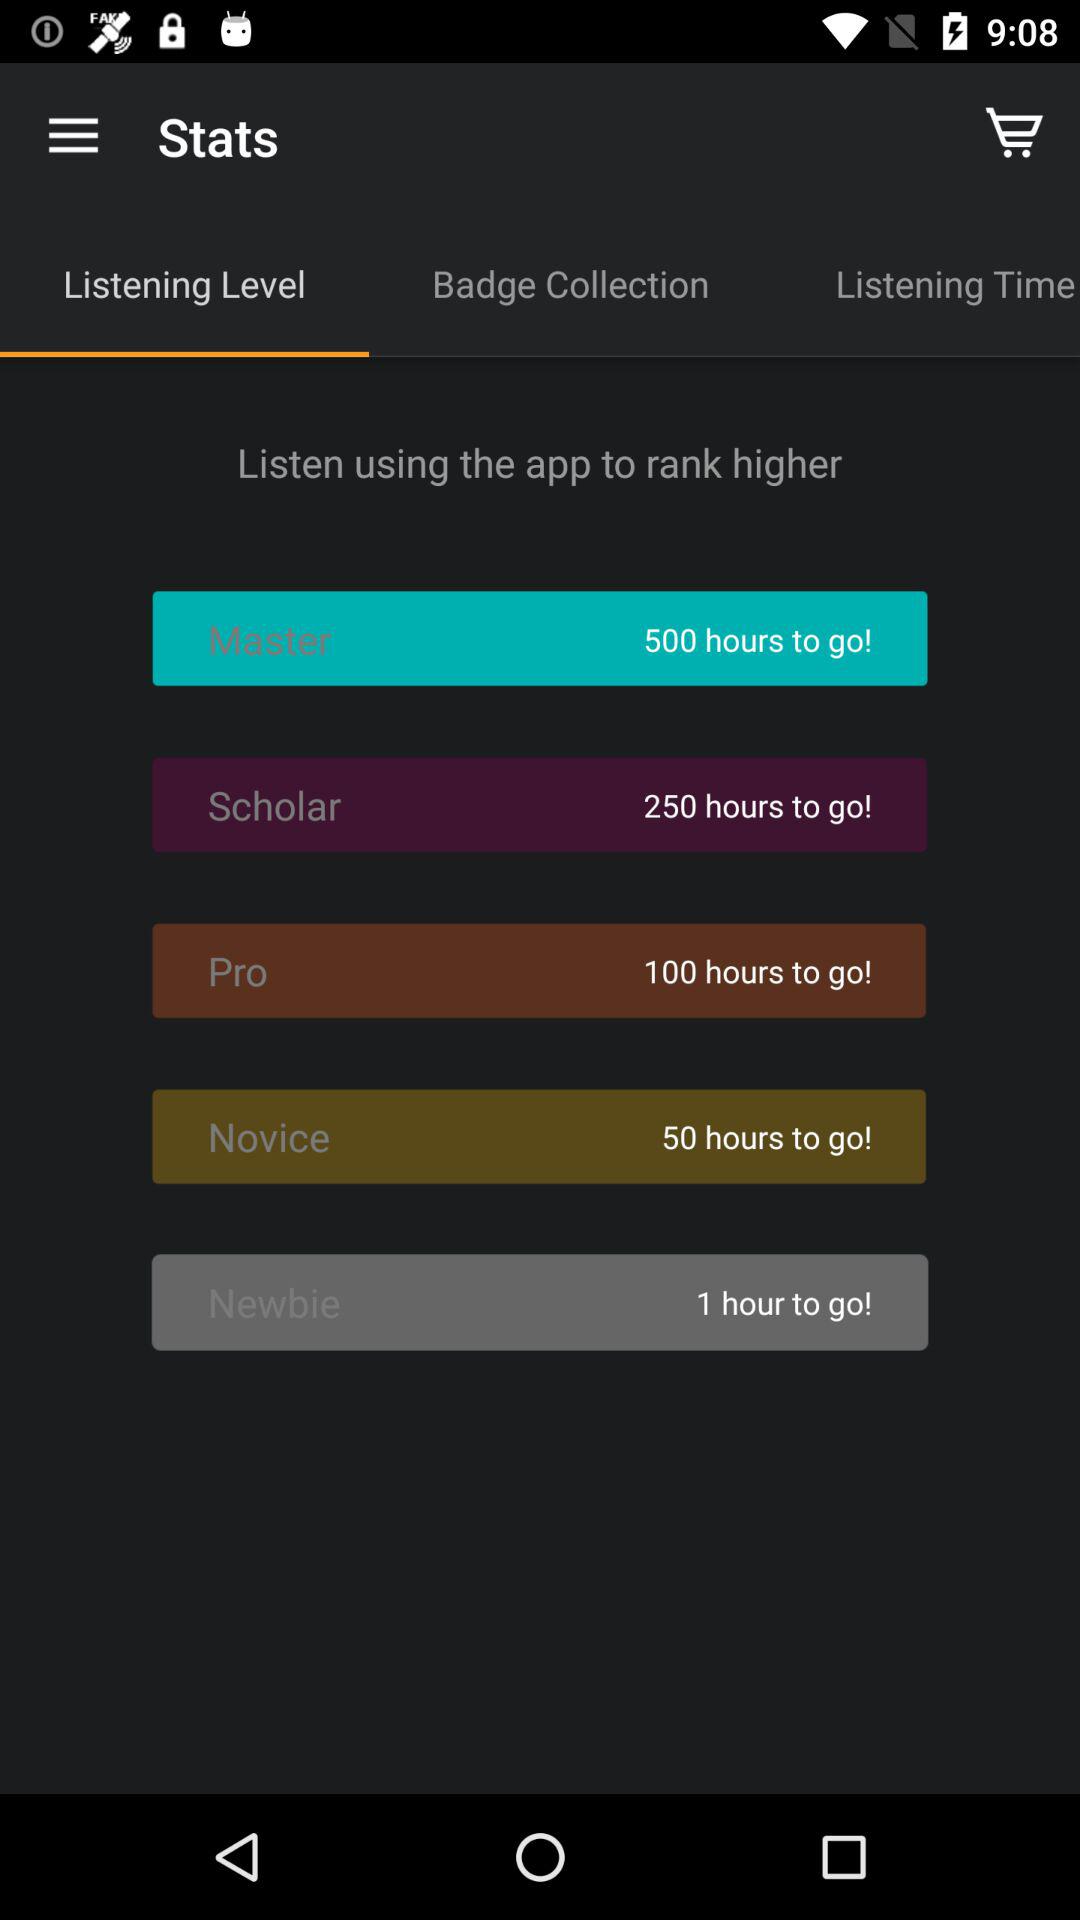 The width and height of the screenshot is (1080, 1920). I want to click on press the icon to the left of the listening time item, so click(570, 283).